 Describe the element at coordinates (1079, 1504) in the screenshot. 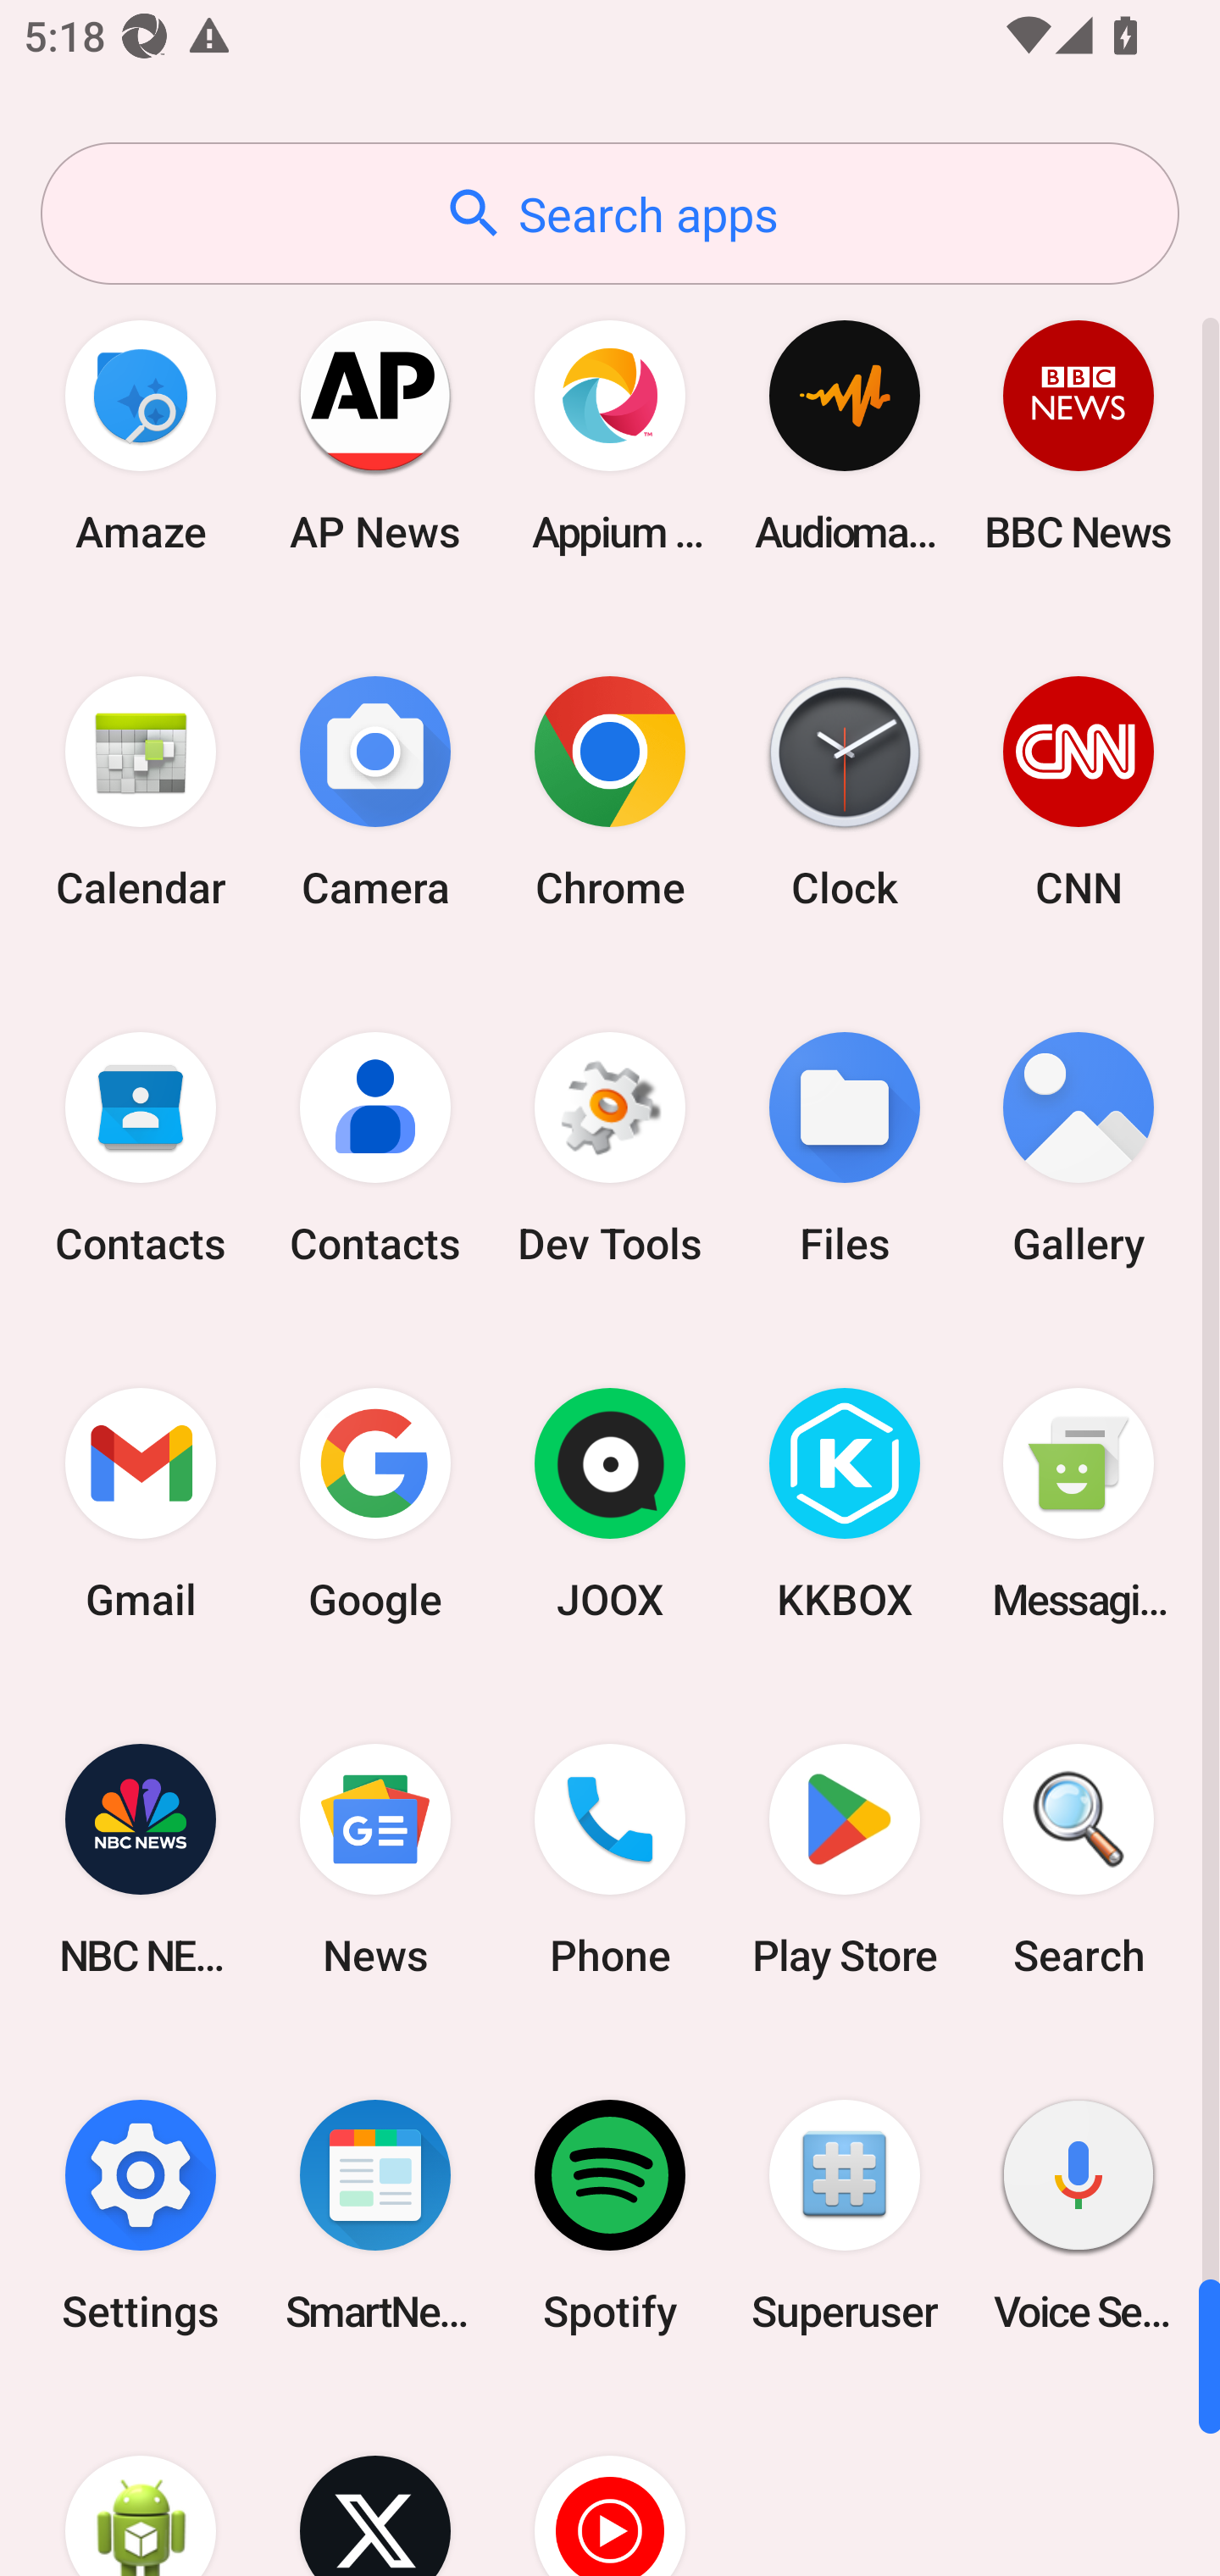

I see `Messaging` at that location.